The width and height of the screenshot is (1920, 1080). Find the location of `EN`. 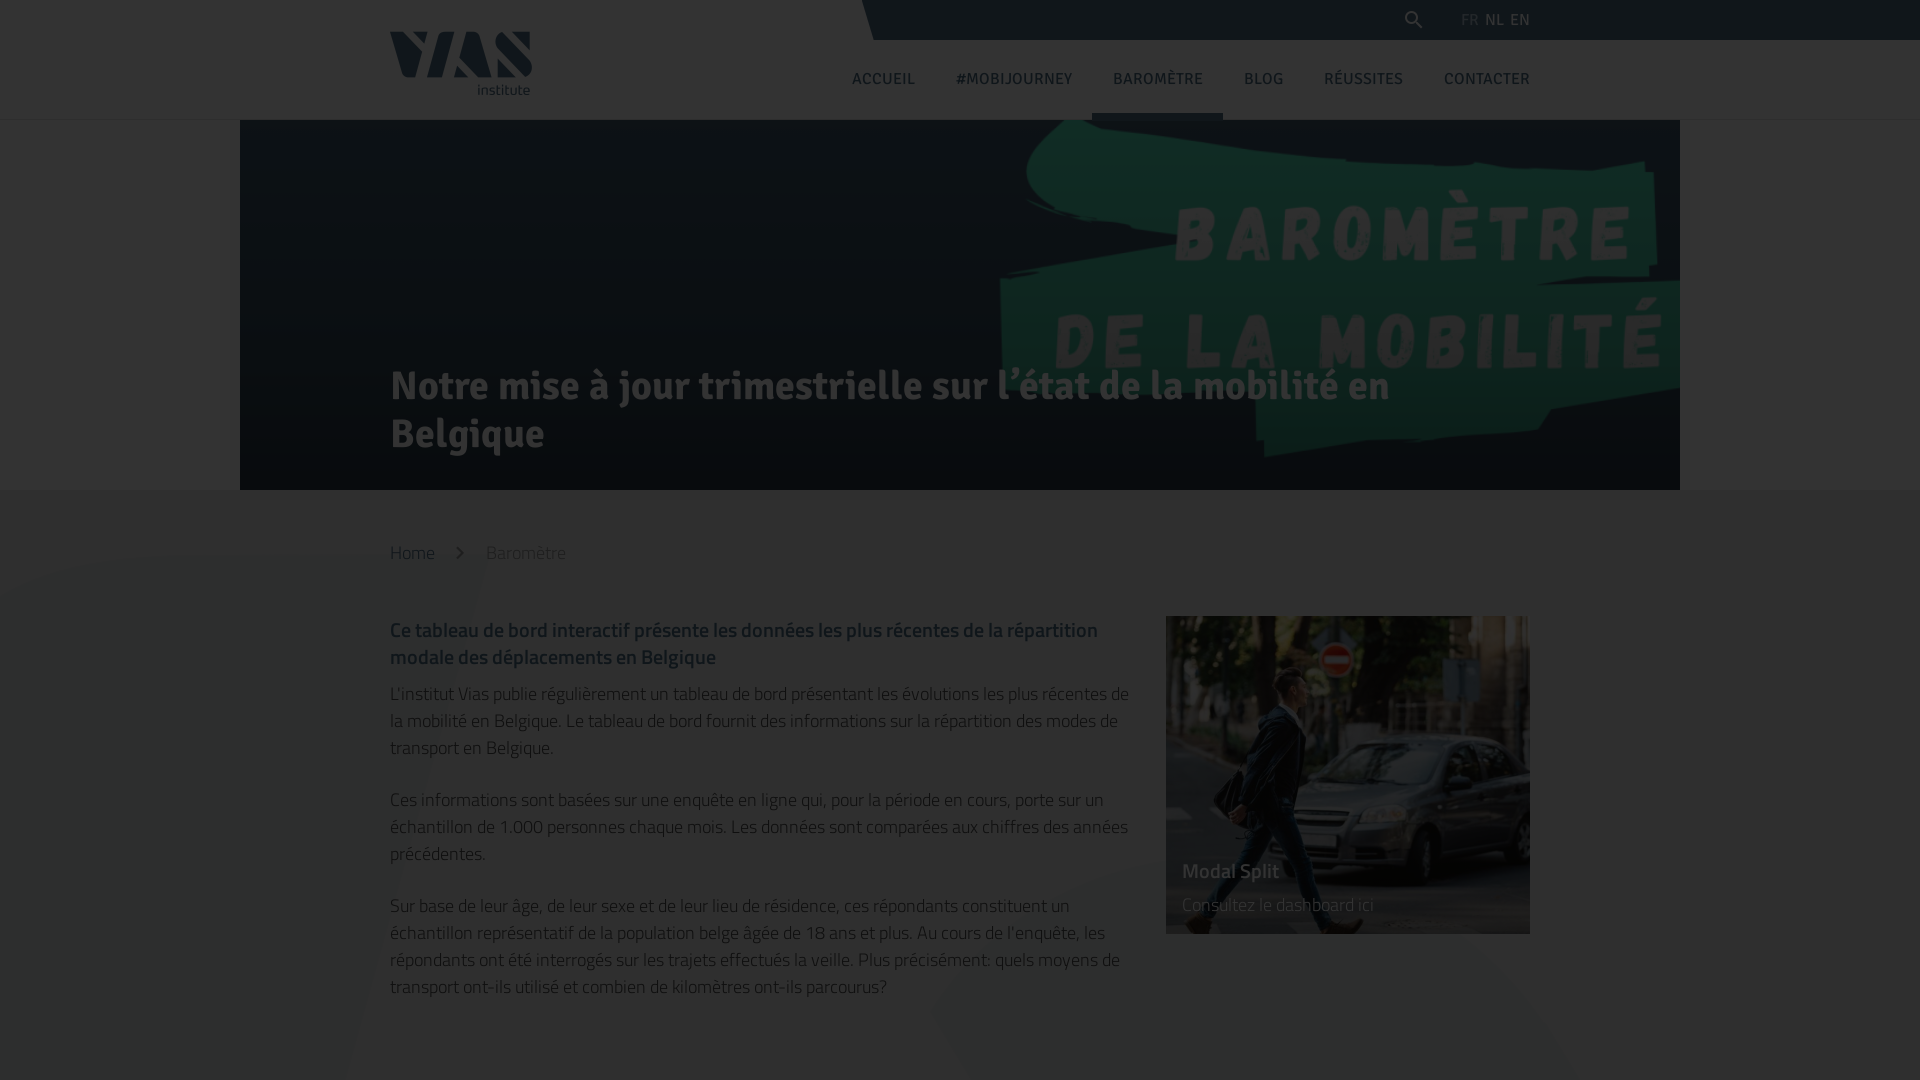

EN is located at coordinates (1520, 20).